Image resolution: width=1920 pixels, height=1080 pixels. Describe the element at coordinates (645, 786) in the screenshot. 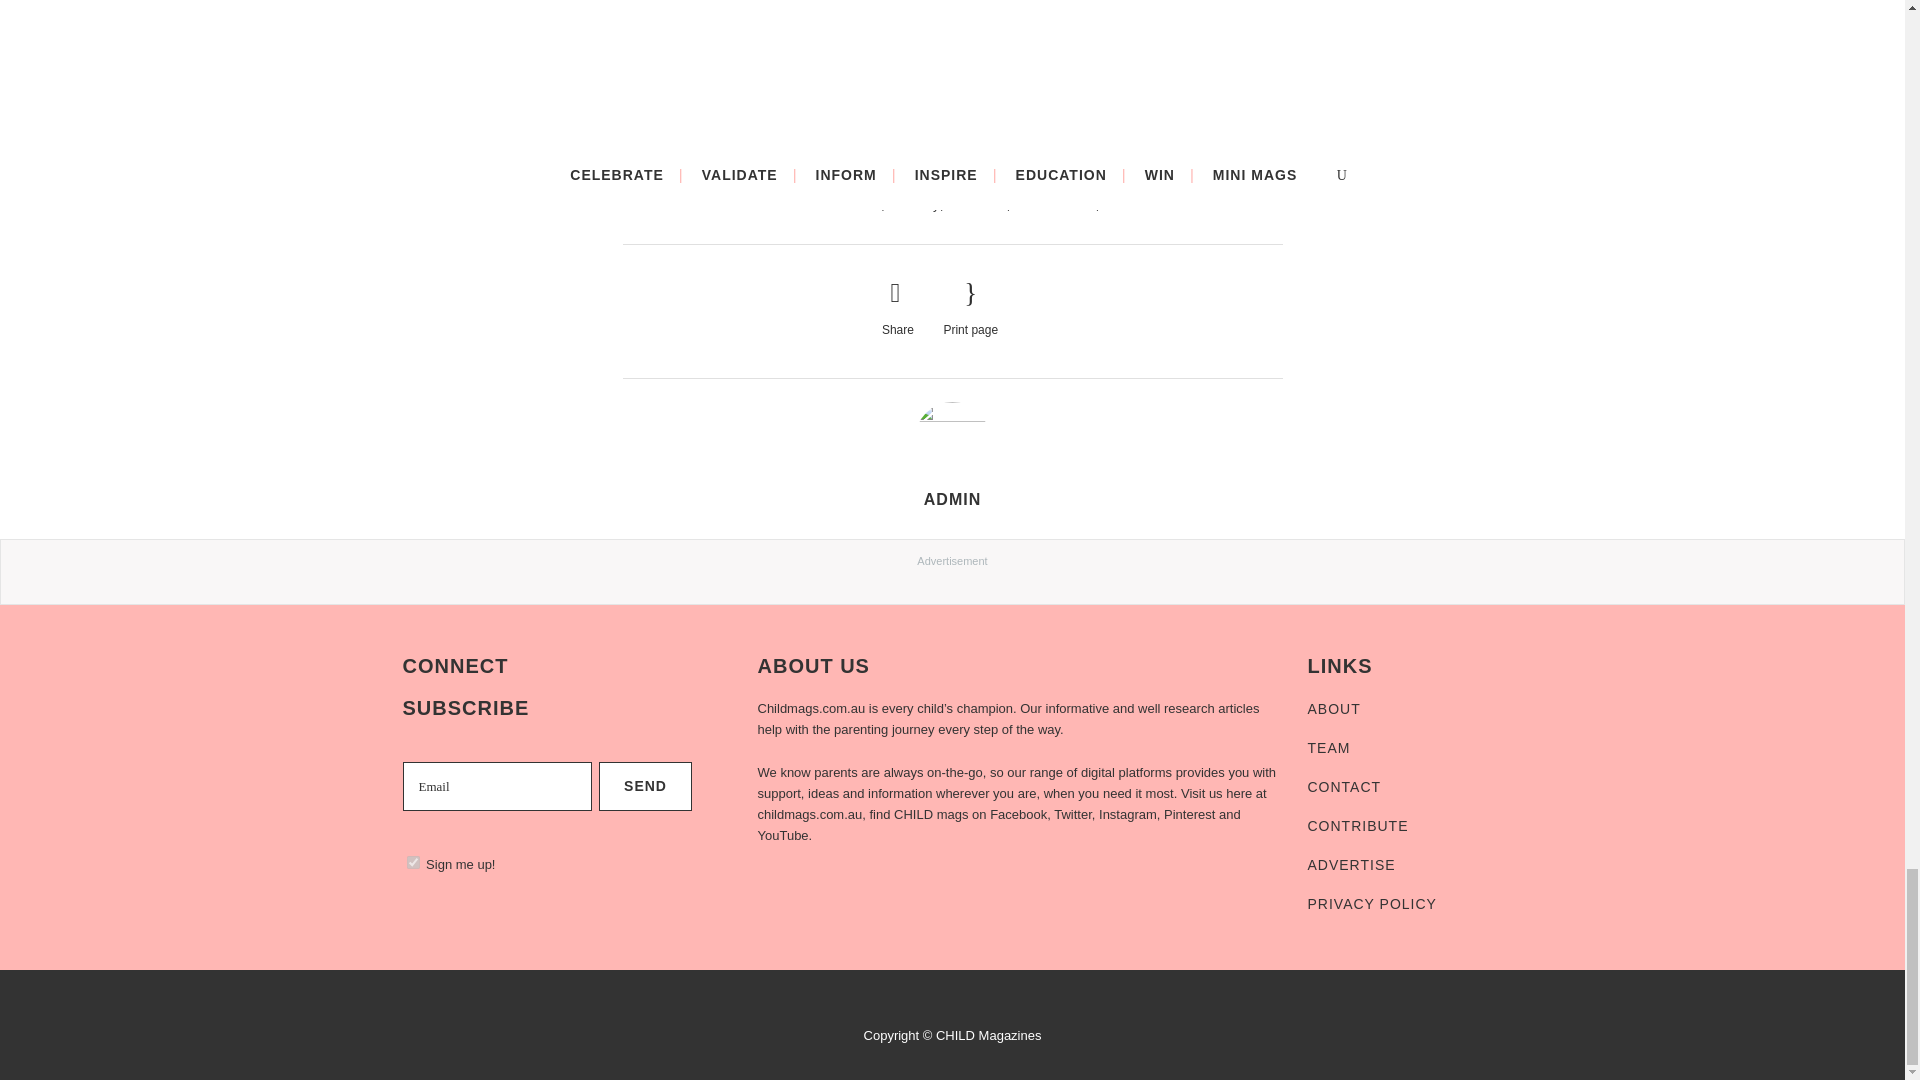

I see `Send` at that location.